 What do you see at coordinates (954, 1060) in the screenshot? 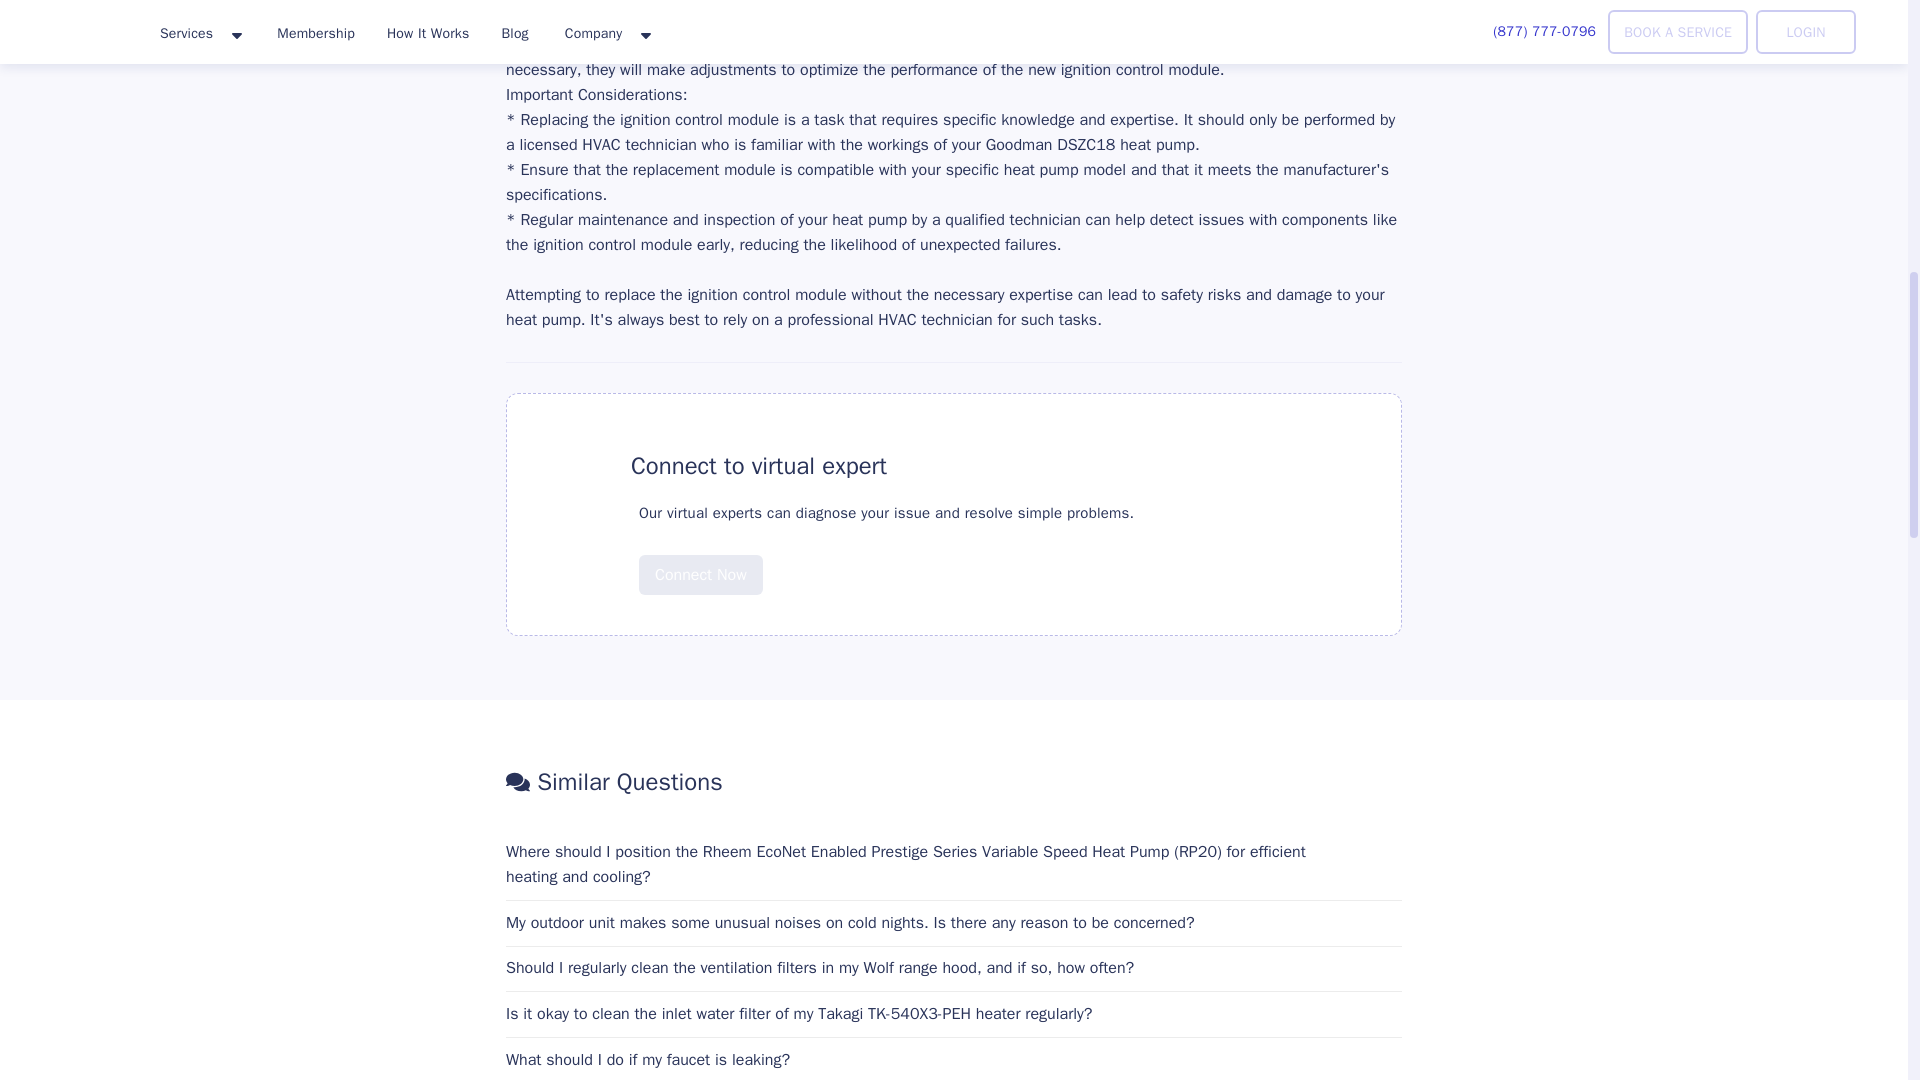
I see `What should I do if my faucet is leaking?` at bounding box center [954, 1060].